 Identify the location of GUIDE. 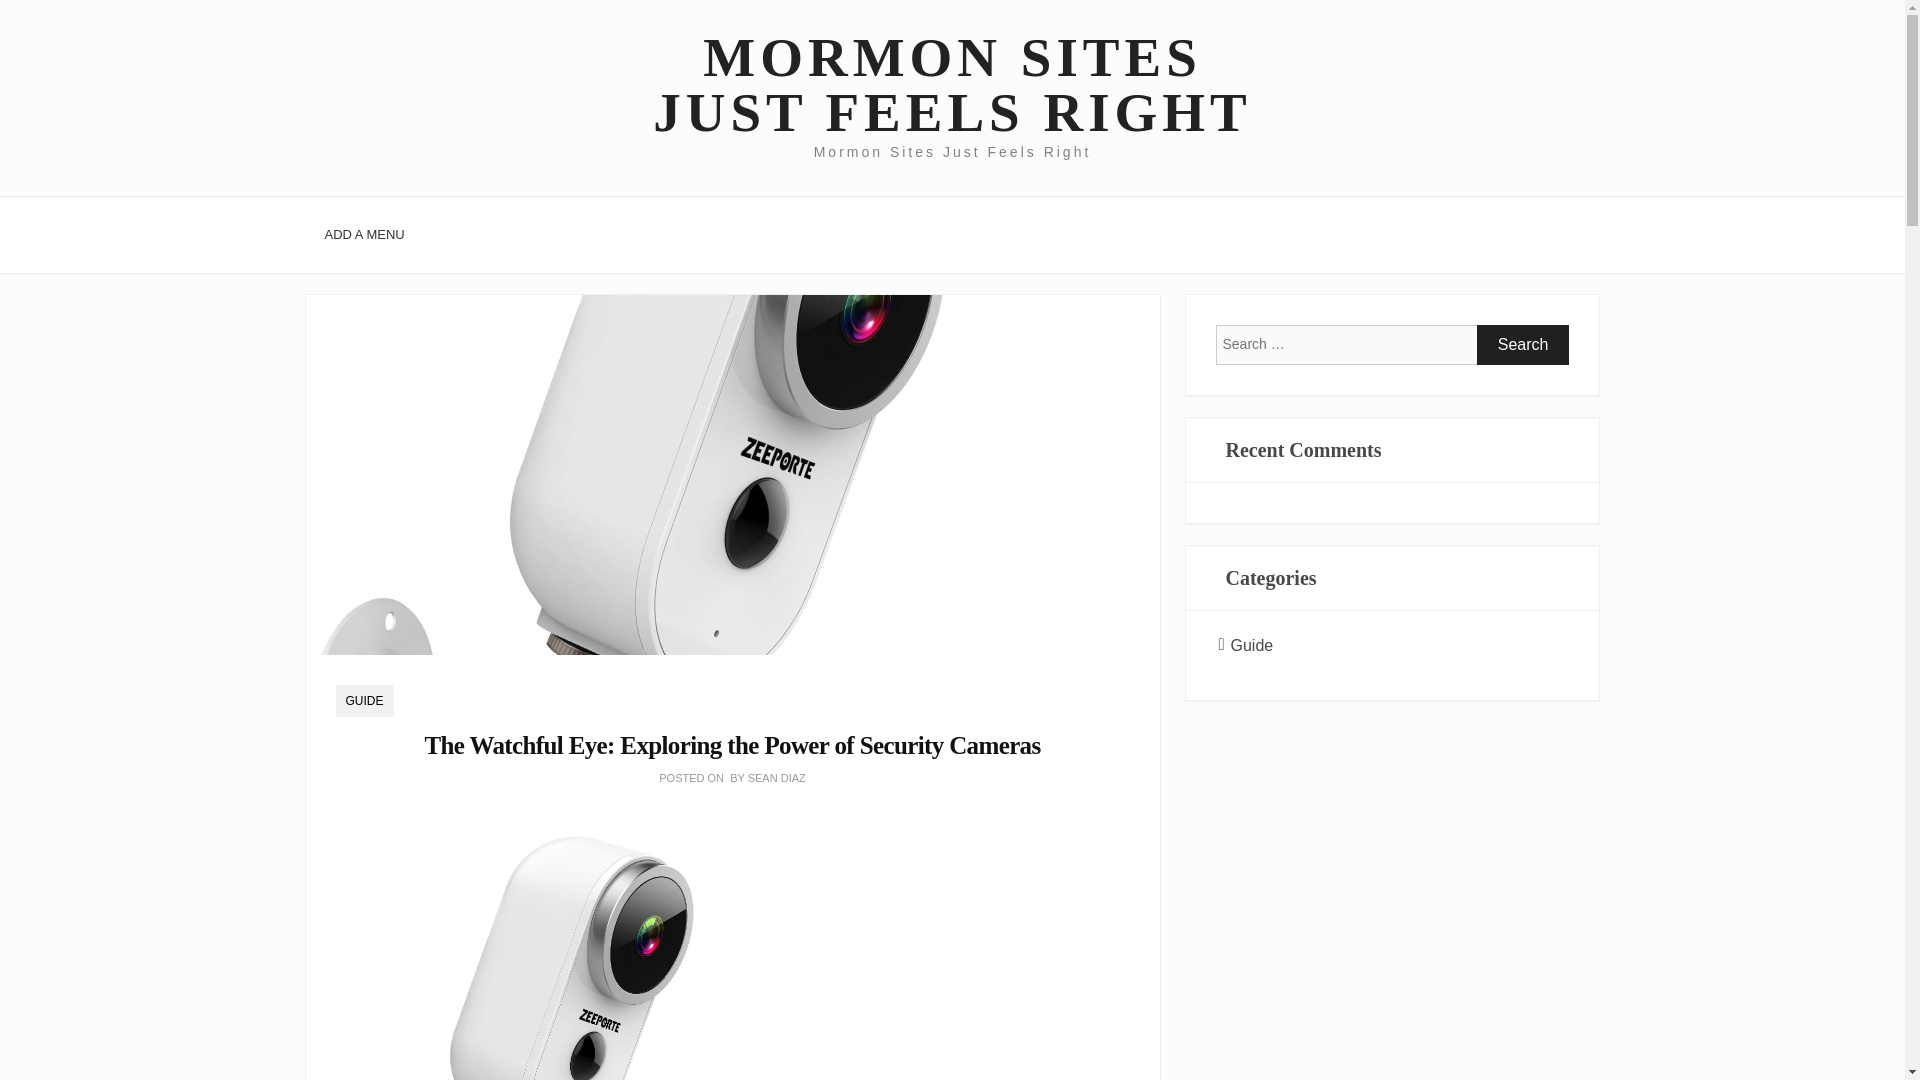
(364, 700).